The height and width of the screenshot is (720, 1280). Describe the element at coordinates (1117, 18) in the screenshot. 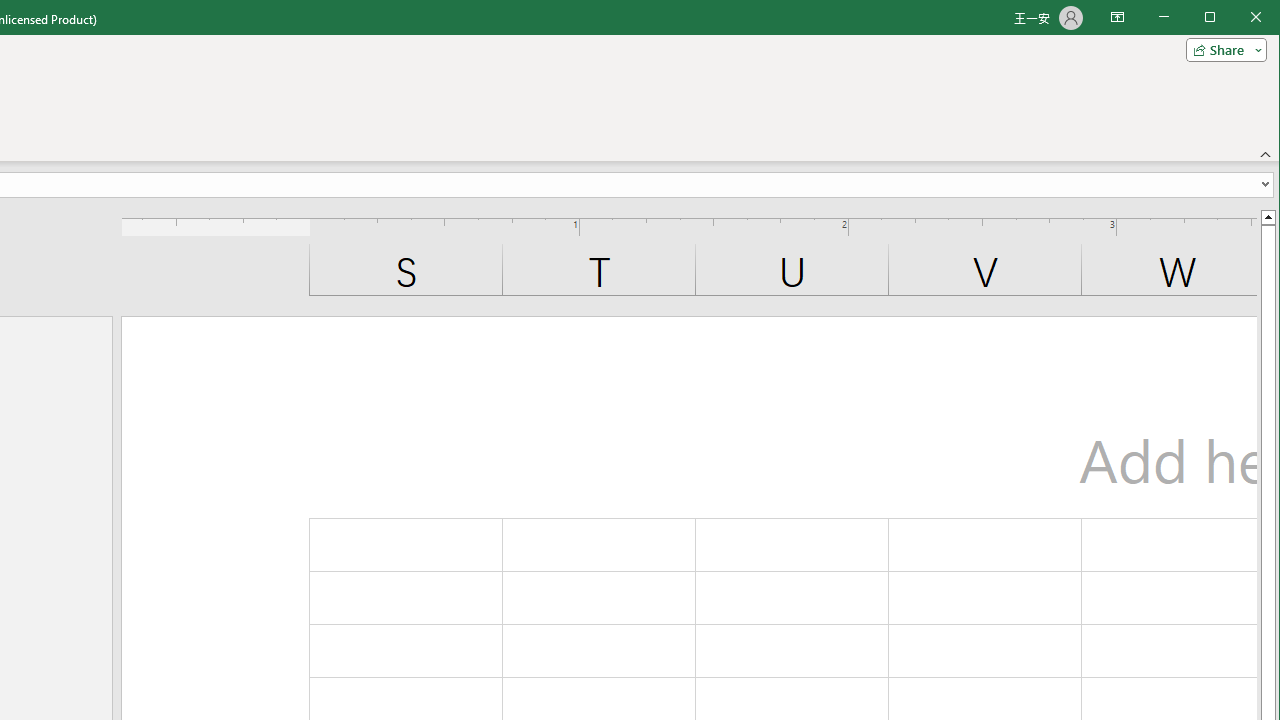

I see `Ribbon Display Options` at that location.